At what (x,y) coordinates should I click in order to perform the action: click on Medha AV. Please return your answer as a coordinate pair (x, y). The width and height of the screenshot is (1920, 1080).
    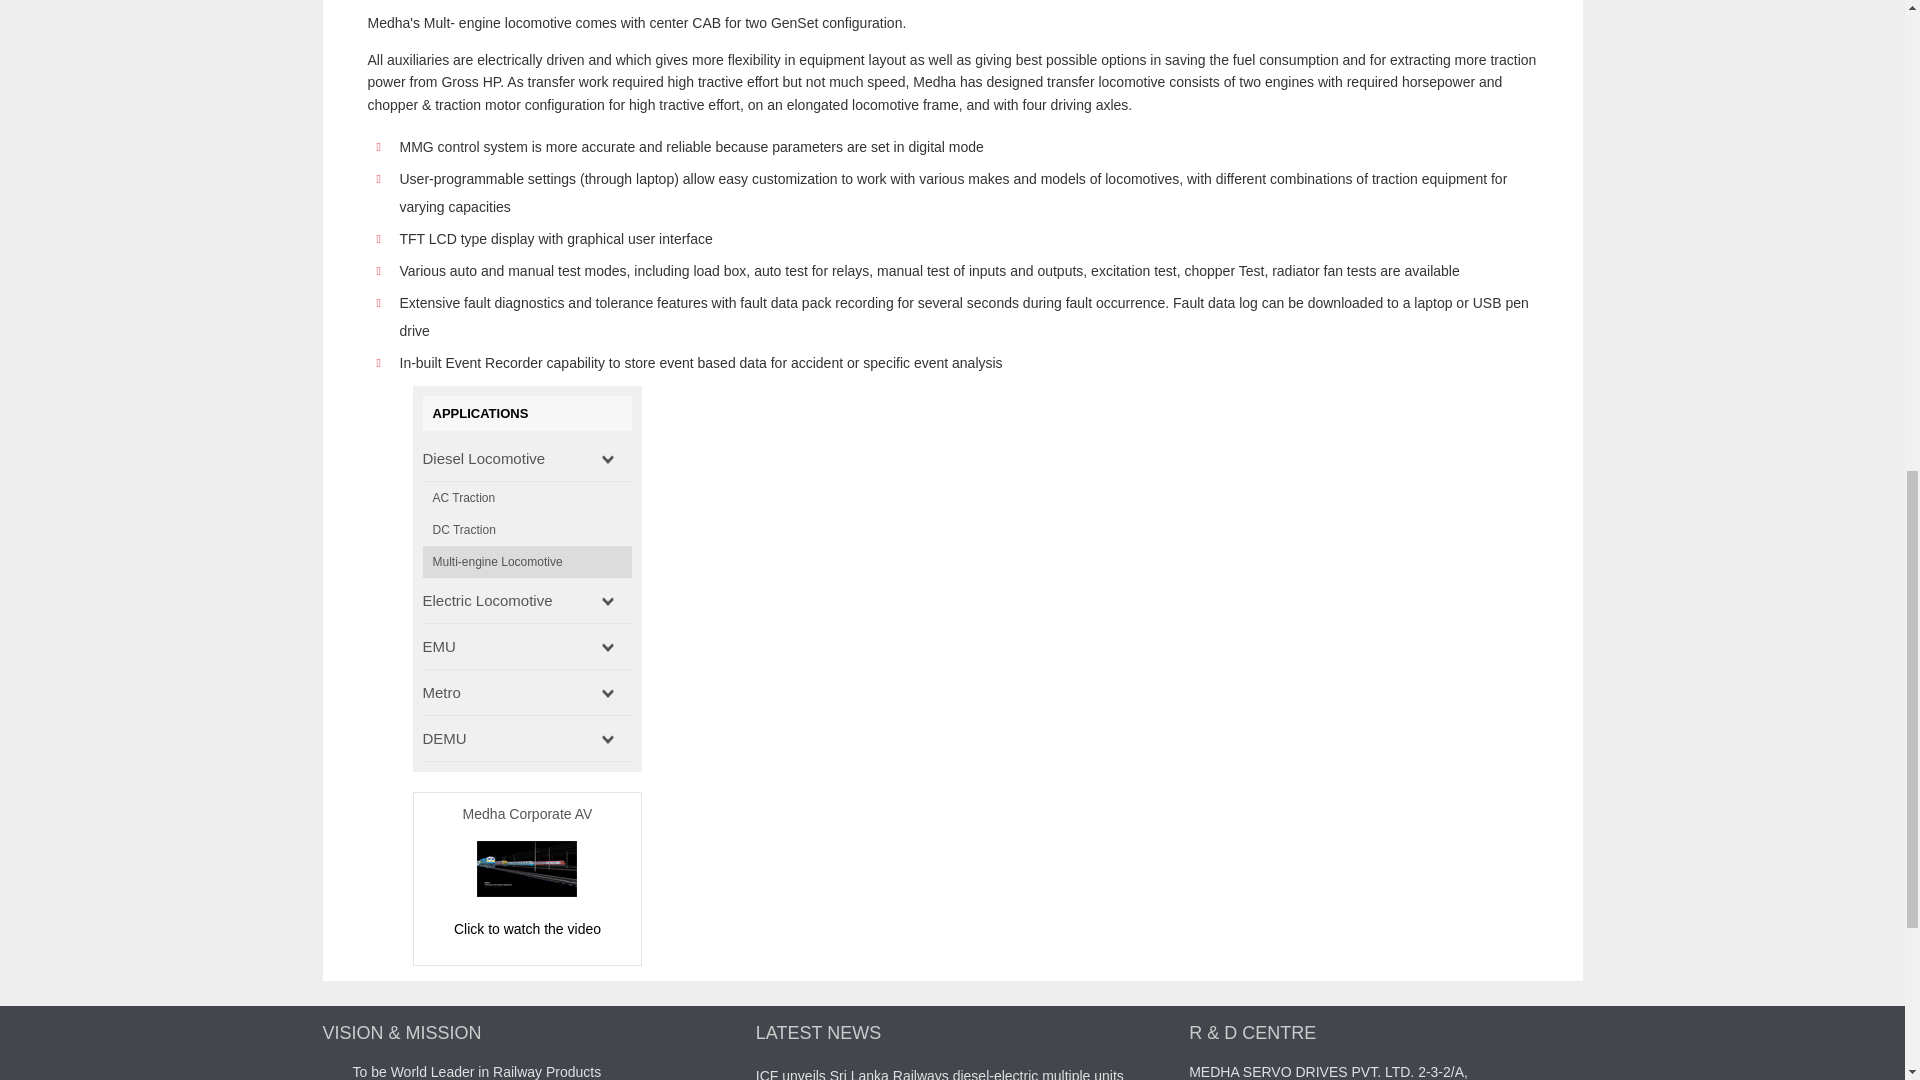
    Looking at the image, I should click on (526, 892).